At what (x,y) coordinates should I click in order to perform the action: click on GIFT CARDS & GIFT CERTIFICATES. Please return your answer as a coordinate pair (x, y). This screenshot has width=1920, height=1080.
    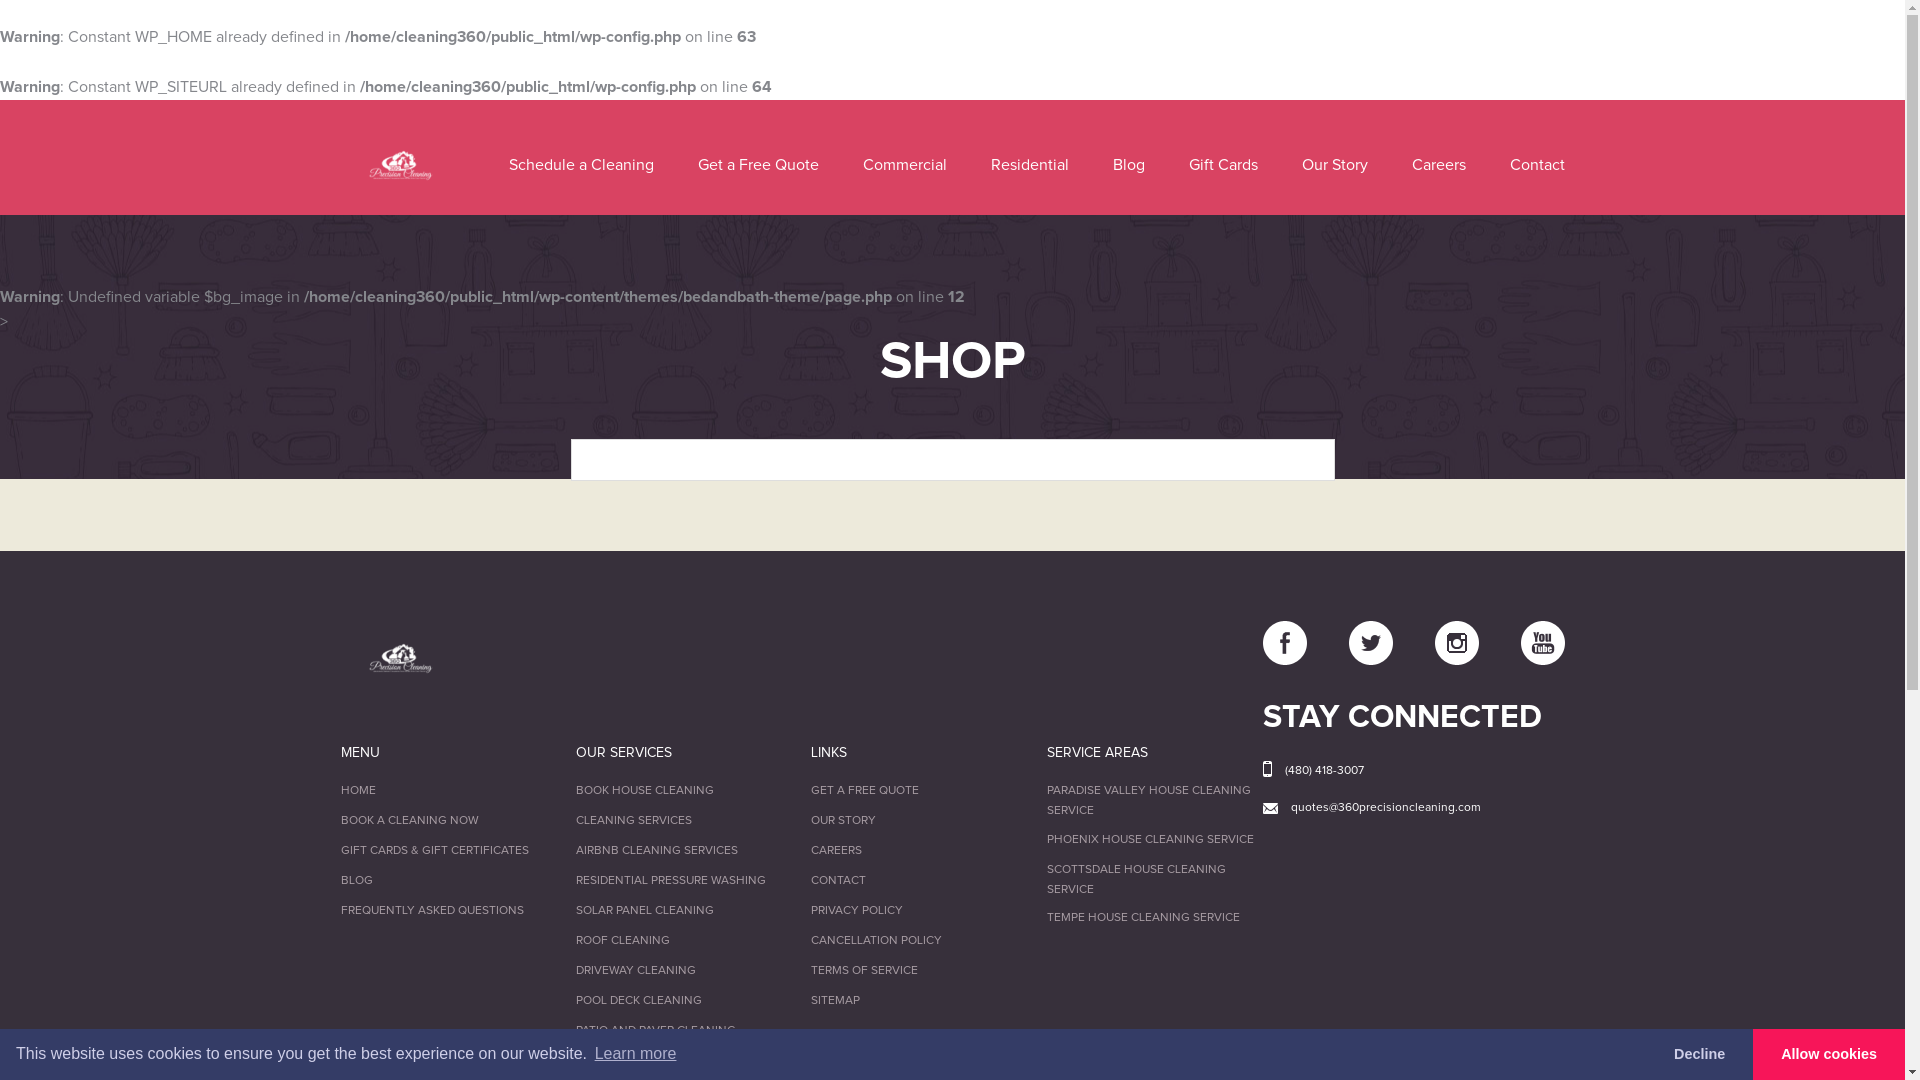
    Looking at the image, I should click on (434, 851).